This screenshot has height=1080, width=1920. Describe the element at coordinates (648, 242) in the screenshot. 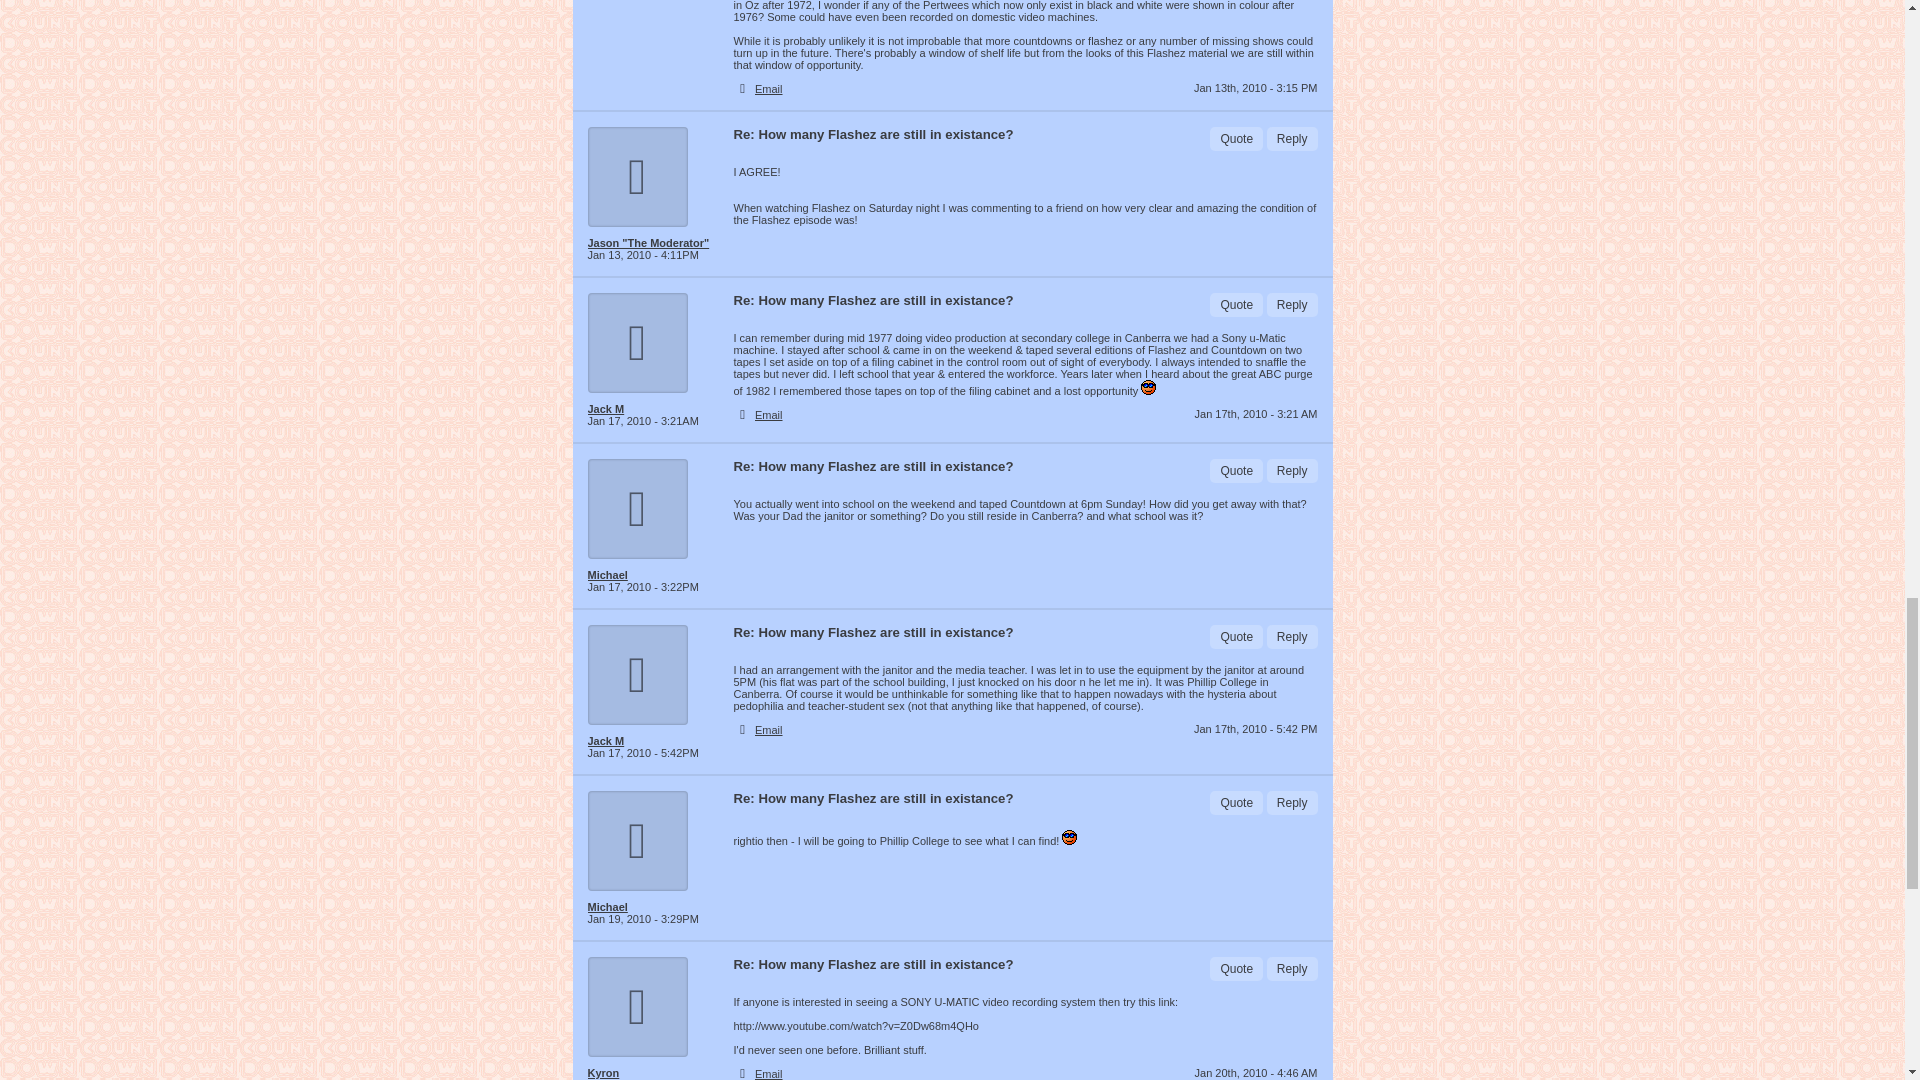

I see `Messages from this User` at that location.